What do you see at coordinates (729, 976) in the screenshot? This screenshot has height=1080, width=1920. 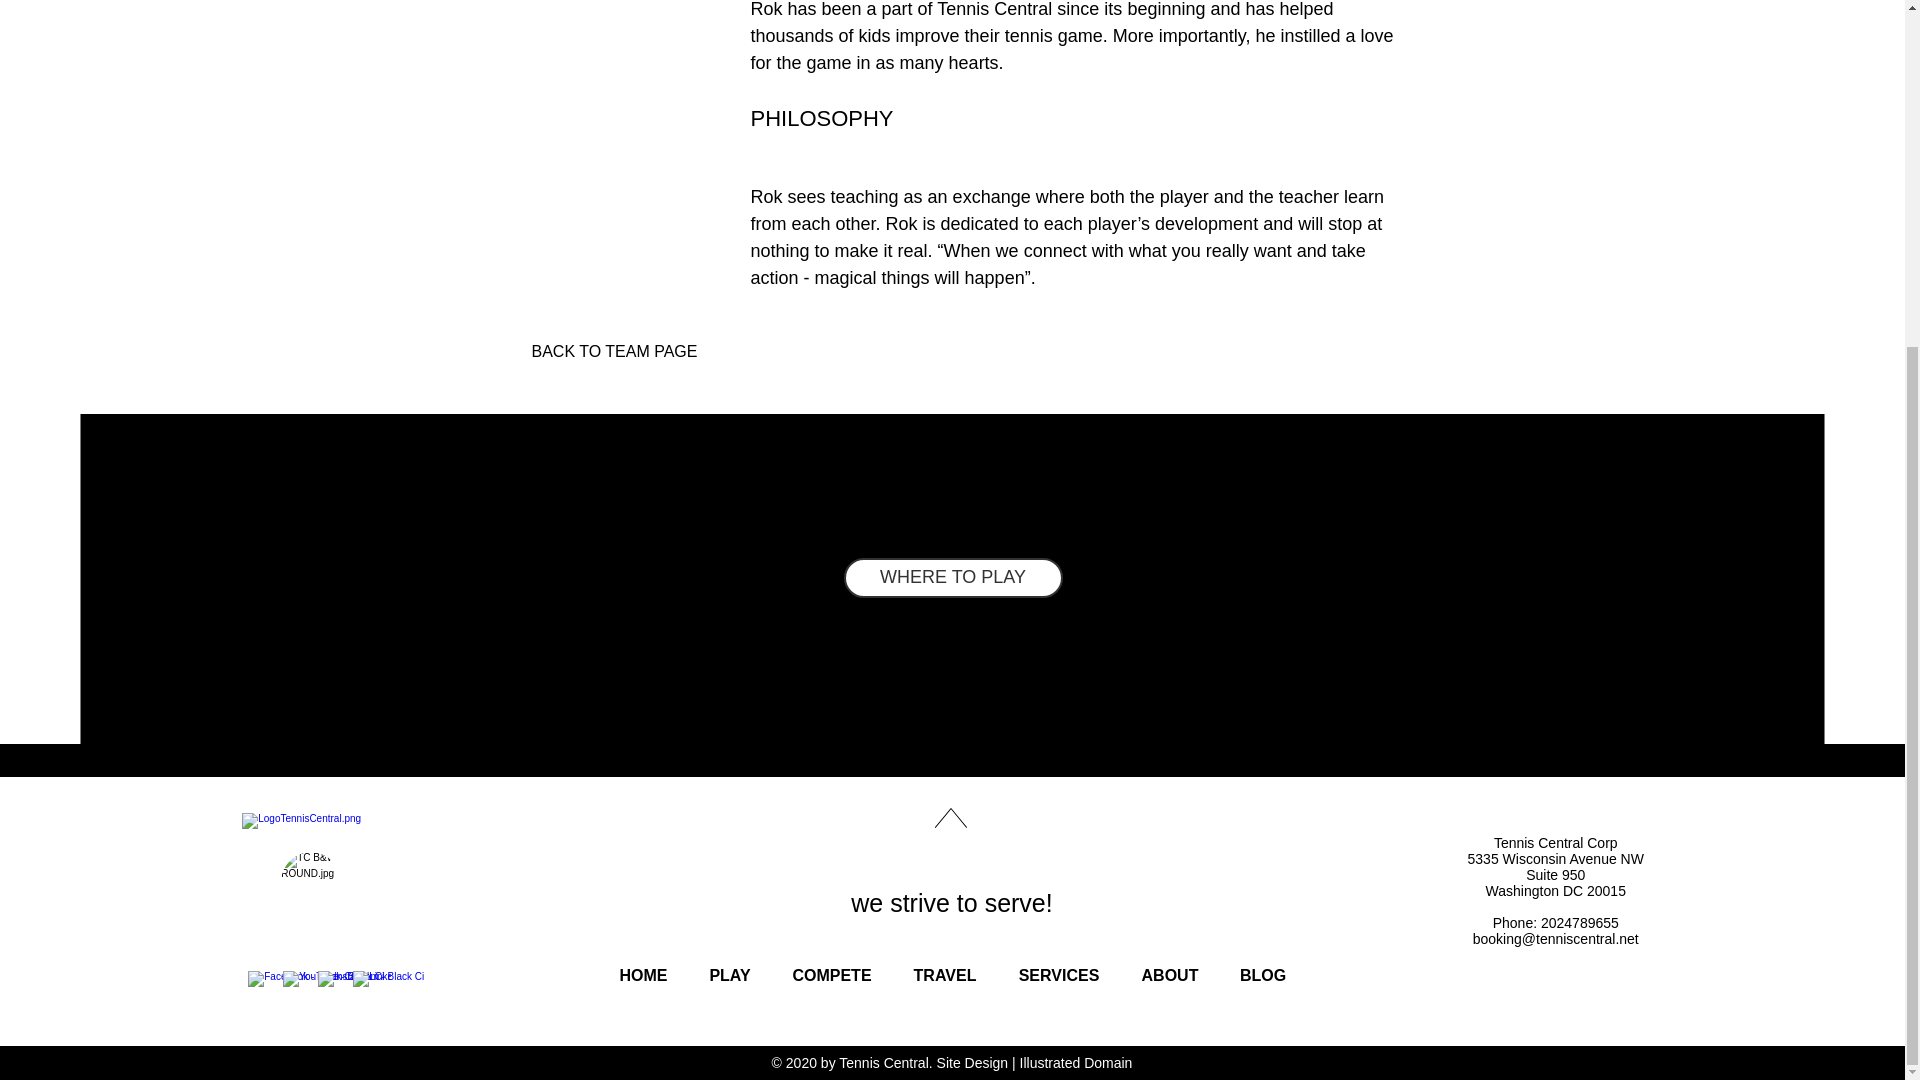 I see `PLAY` at bounding box center [729, 976].